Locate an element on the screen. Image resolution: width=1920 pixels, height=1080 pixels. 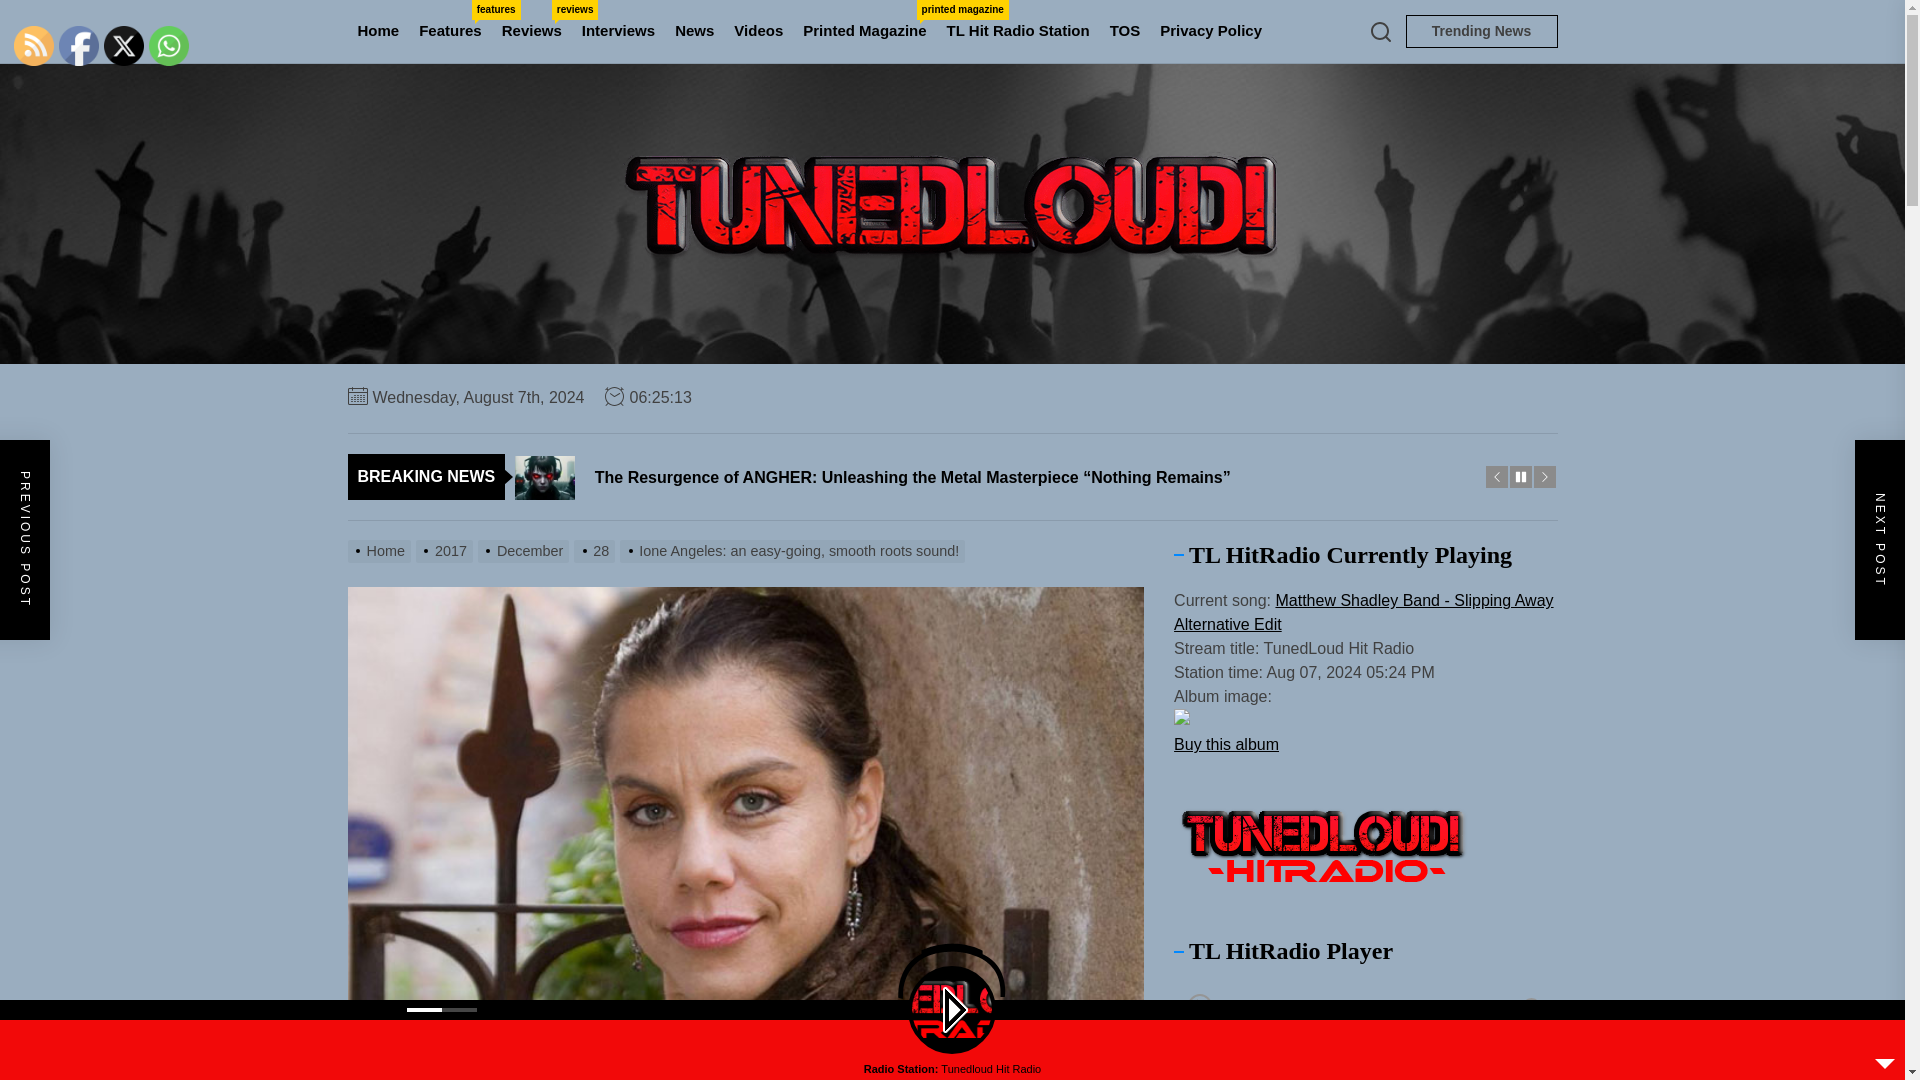
TL Hit Radio Station is located at coordinates (694, 31).